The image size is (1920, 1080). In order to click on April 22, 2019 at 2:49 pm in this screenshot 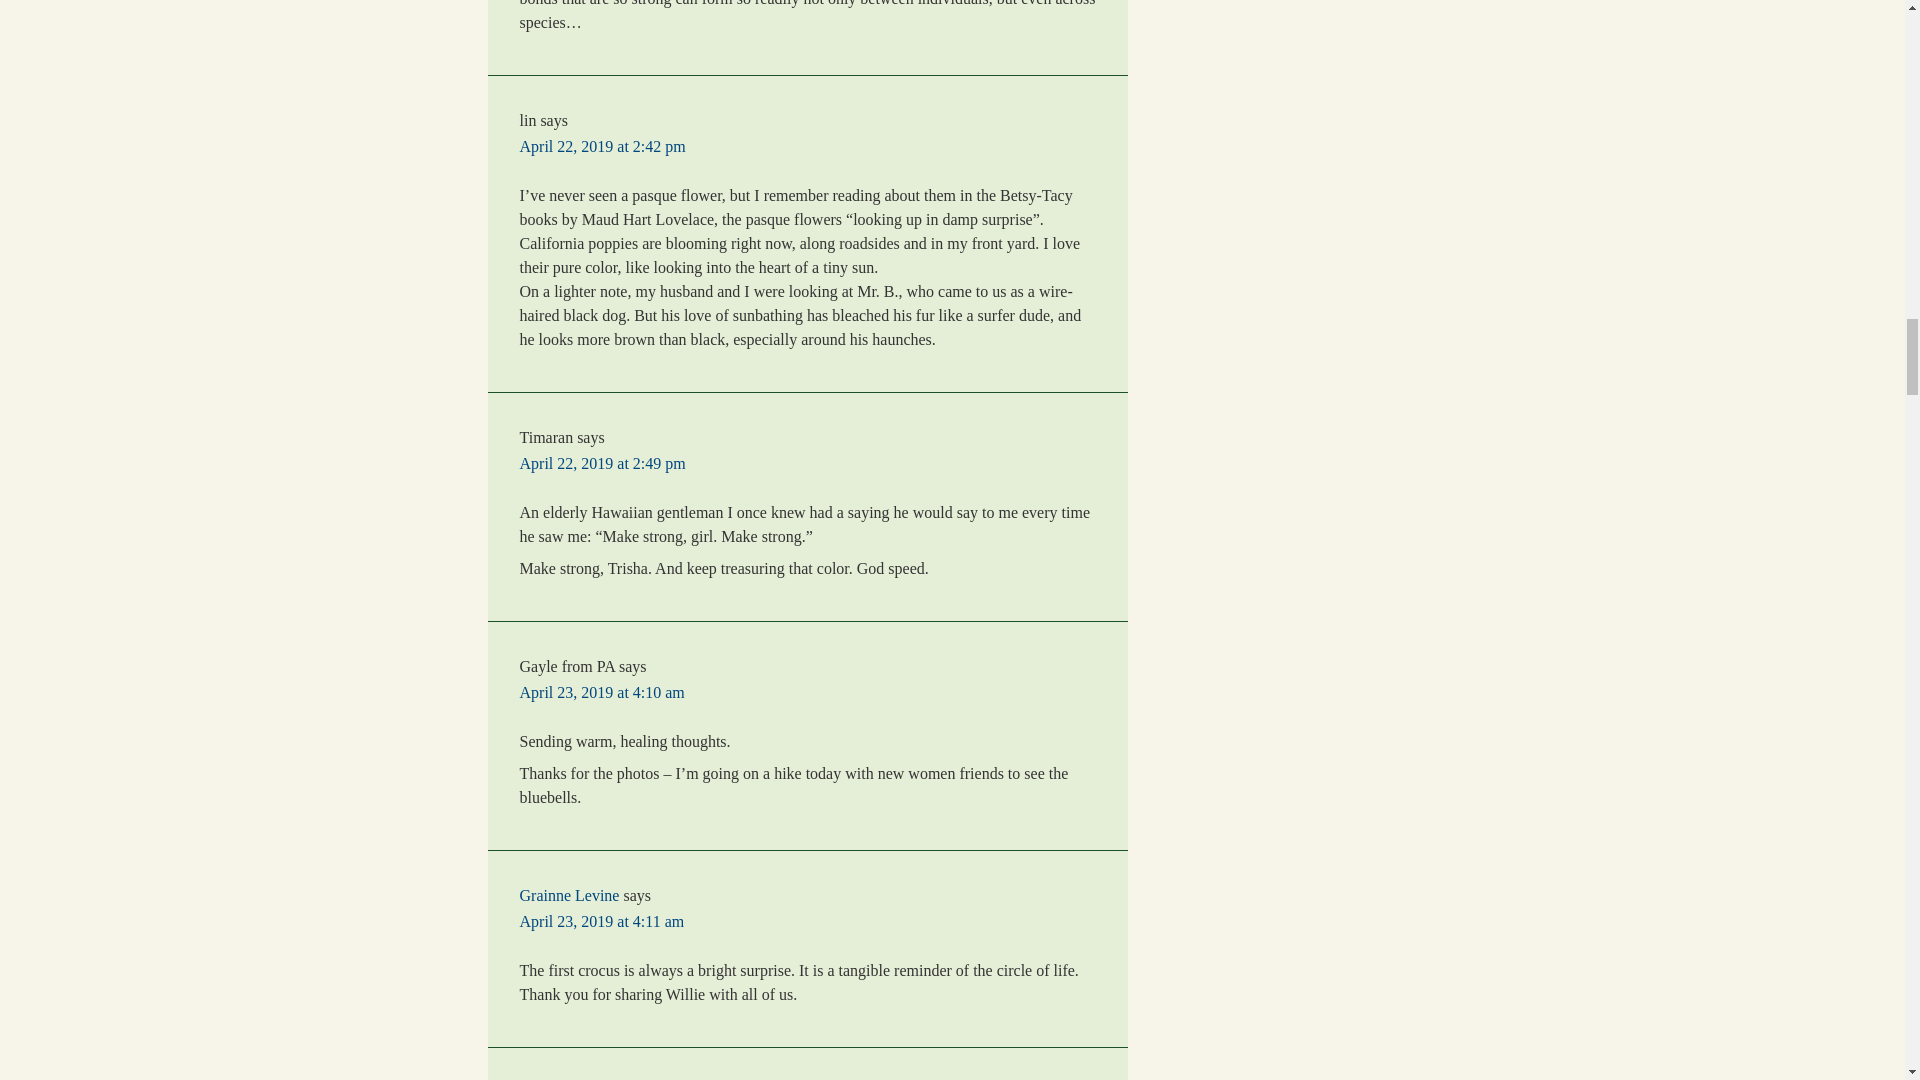, I will do `click(602, 462)`.